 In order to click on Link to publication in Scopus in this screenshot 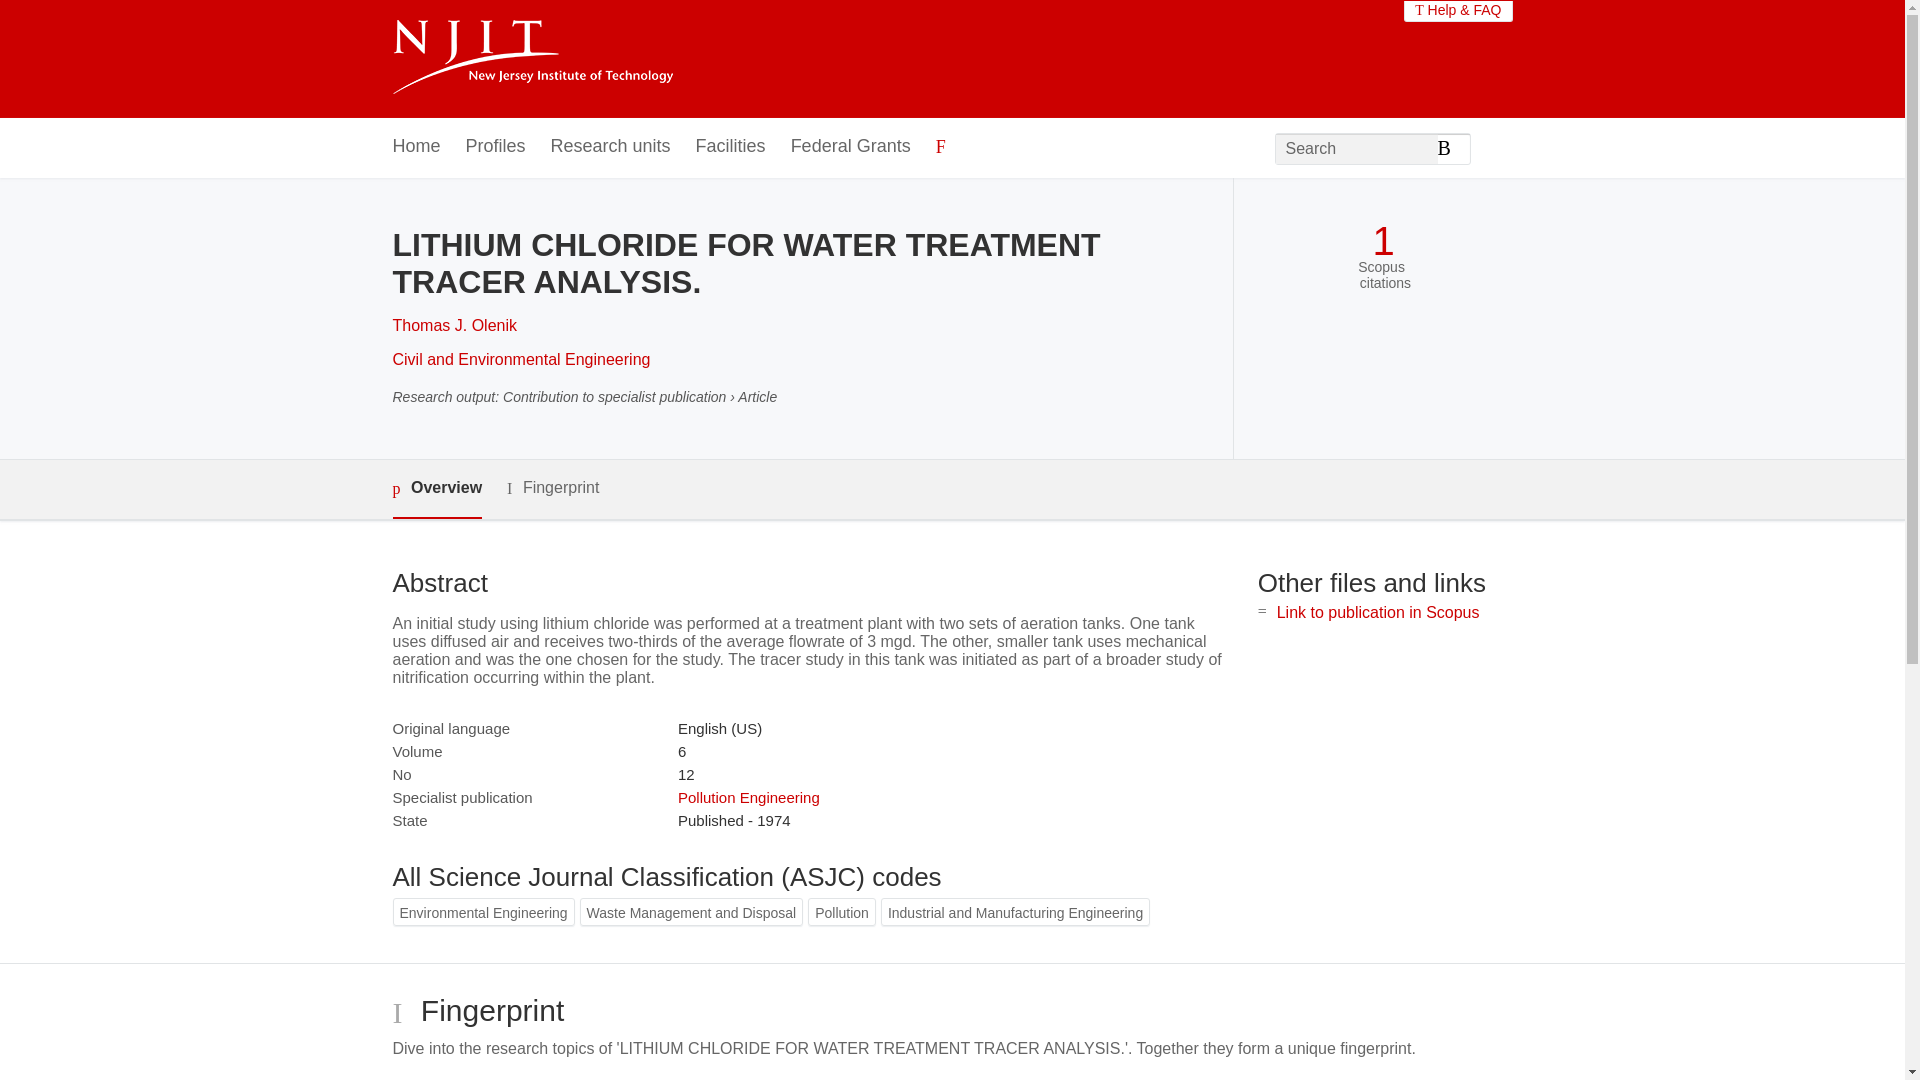, I will do `click(1378, 612)`.